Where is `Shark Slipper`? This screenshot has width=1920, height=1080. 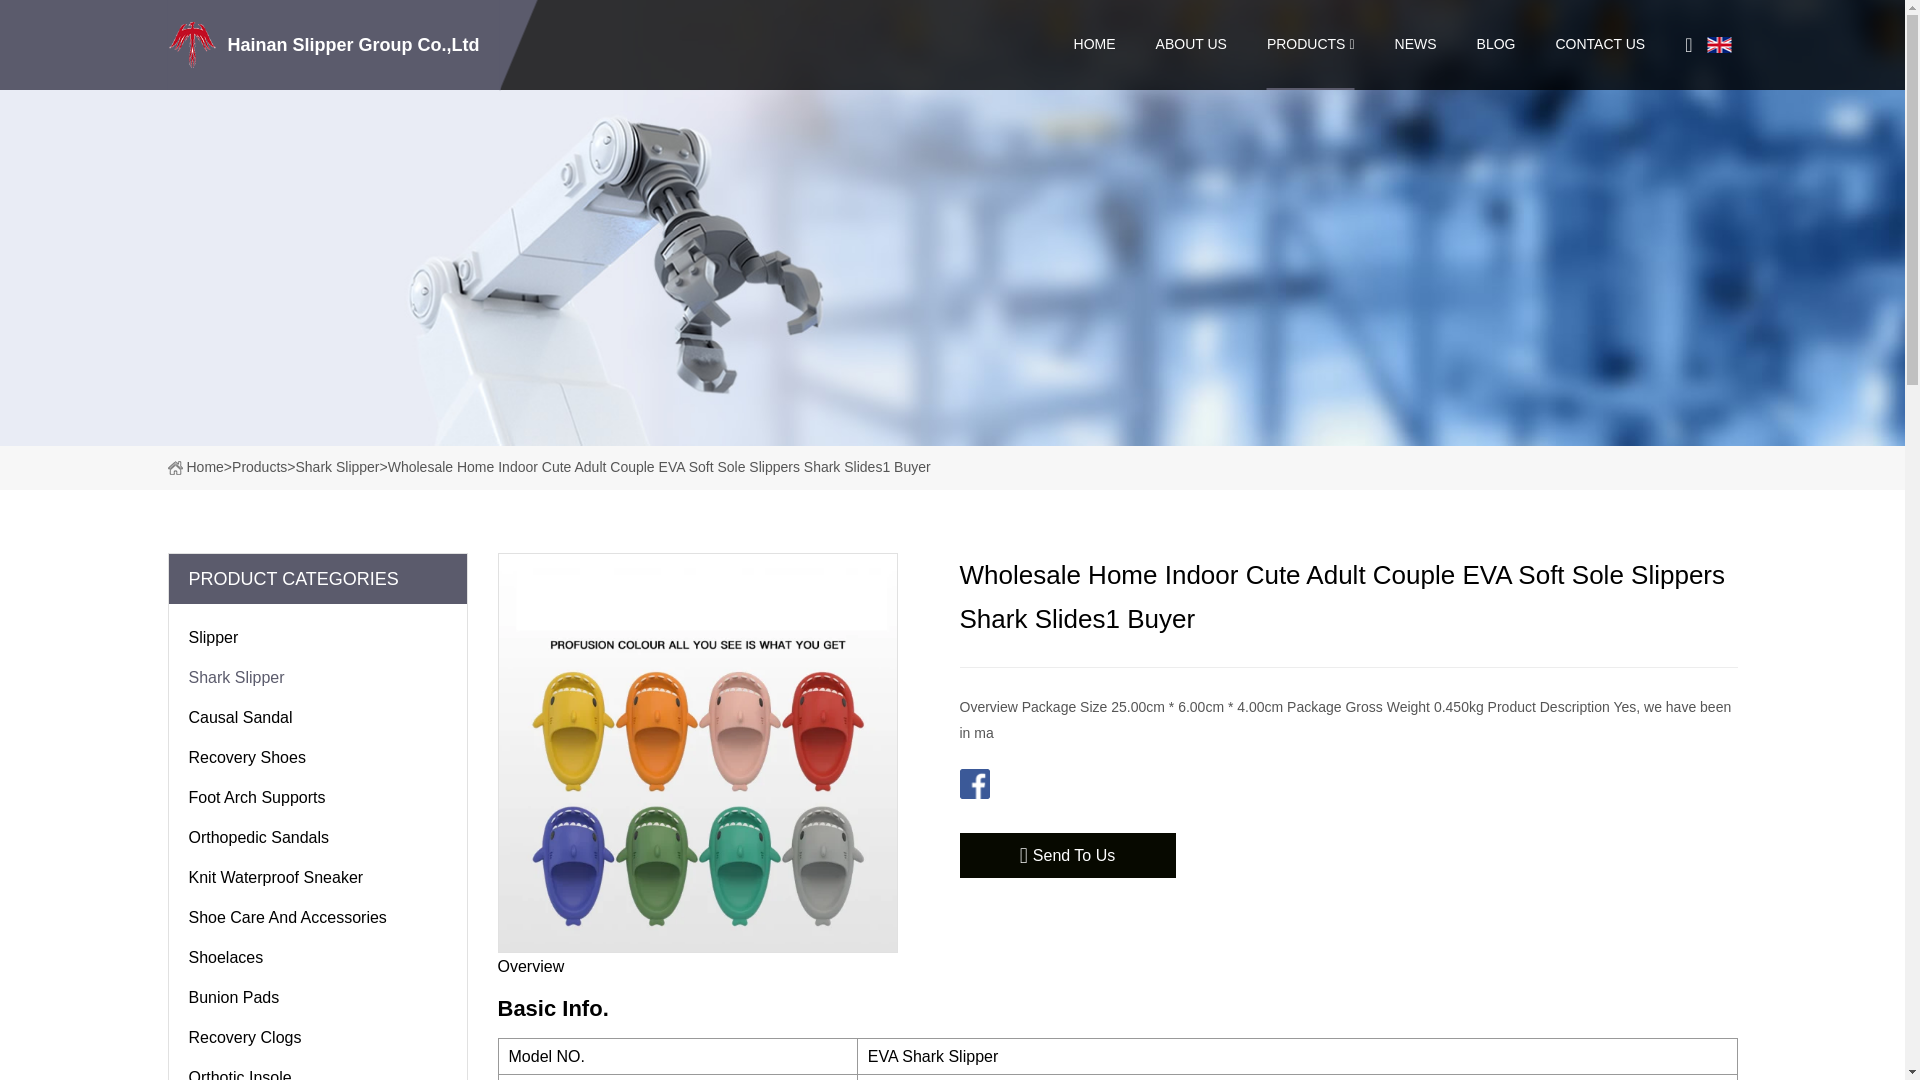 Shark Slipper is located at coordinates (316, 674).